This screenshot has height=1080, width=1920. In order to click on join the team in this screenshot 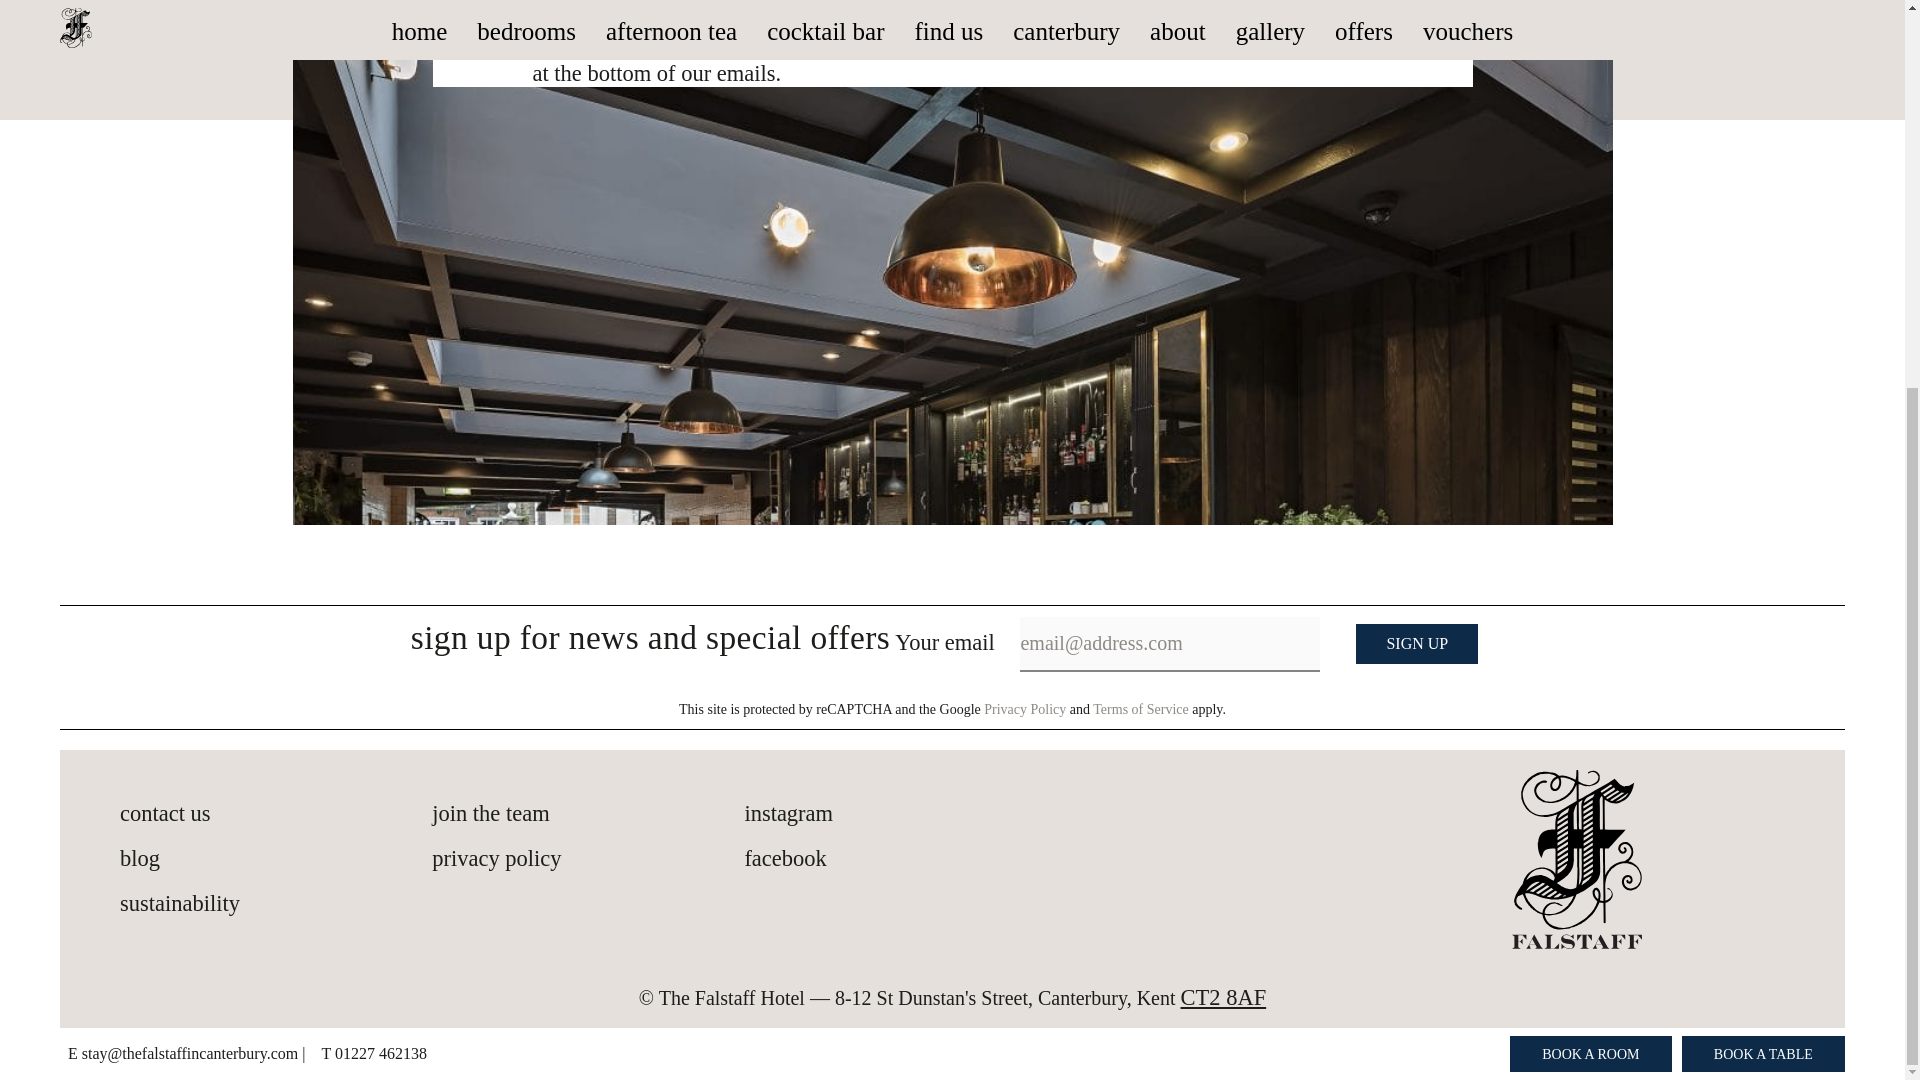, I will do `click(588, 814)`.